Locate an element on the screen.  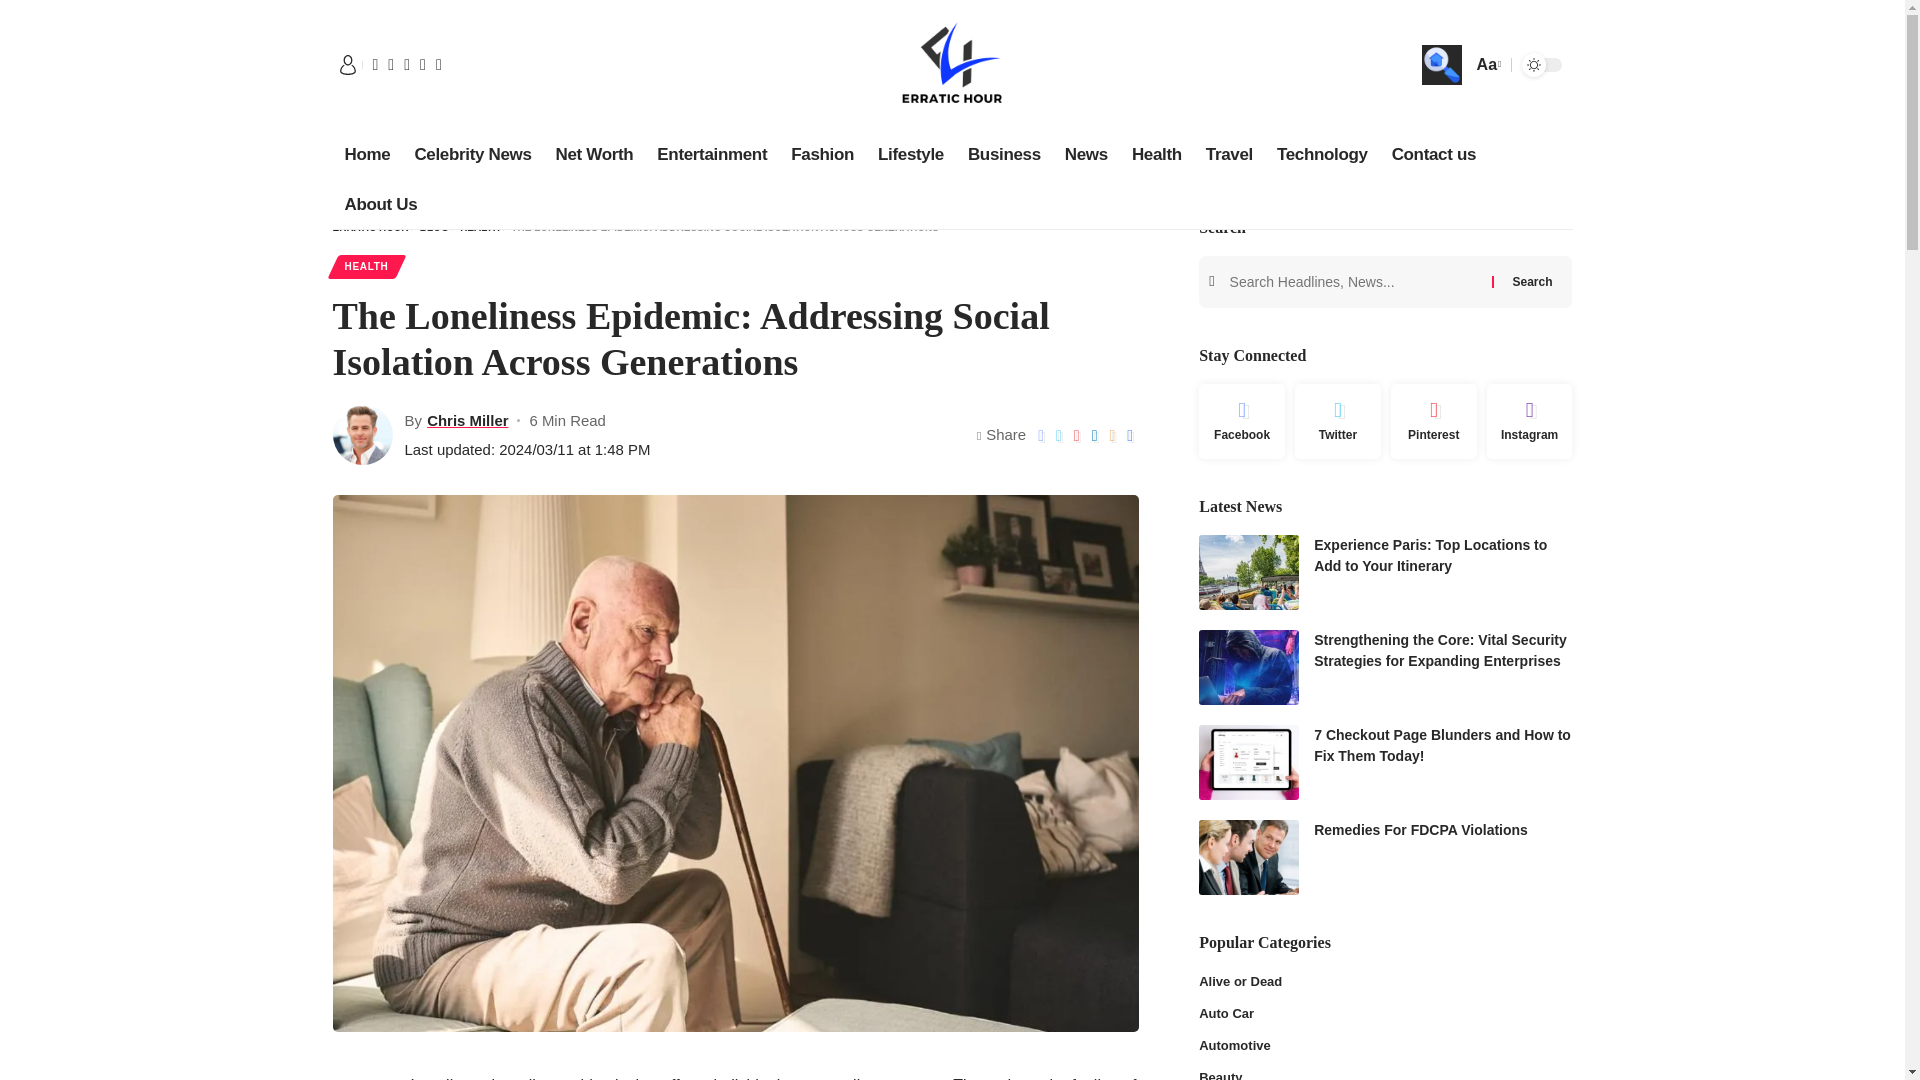
Lifestyle is located at coordinates (910, 154).